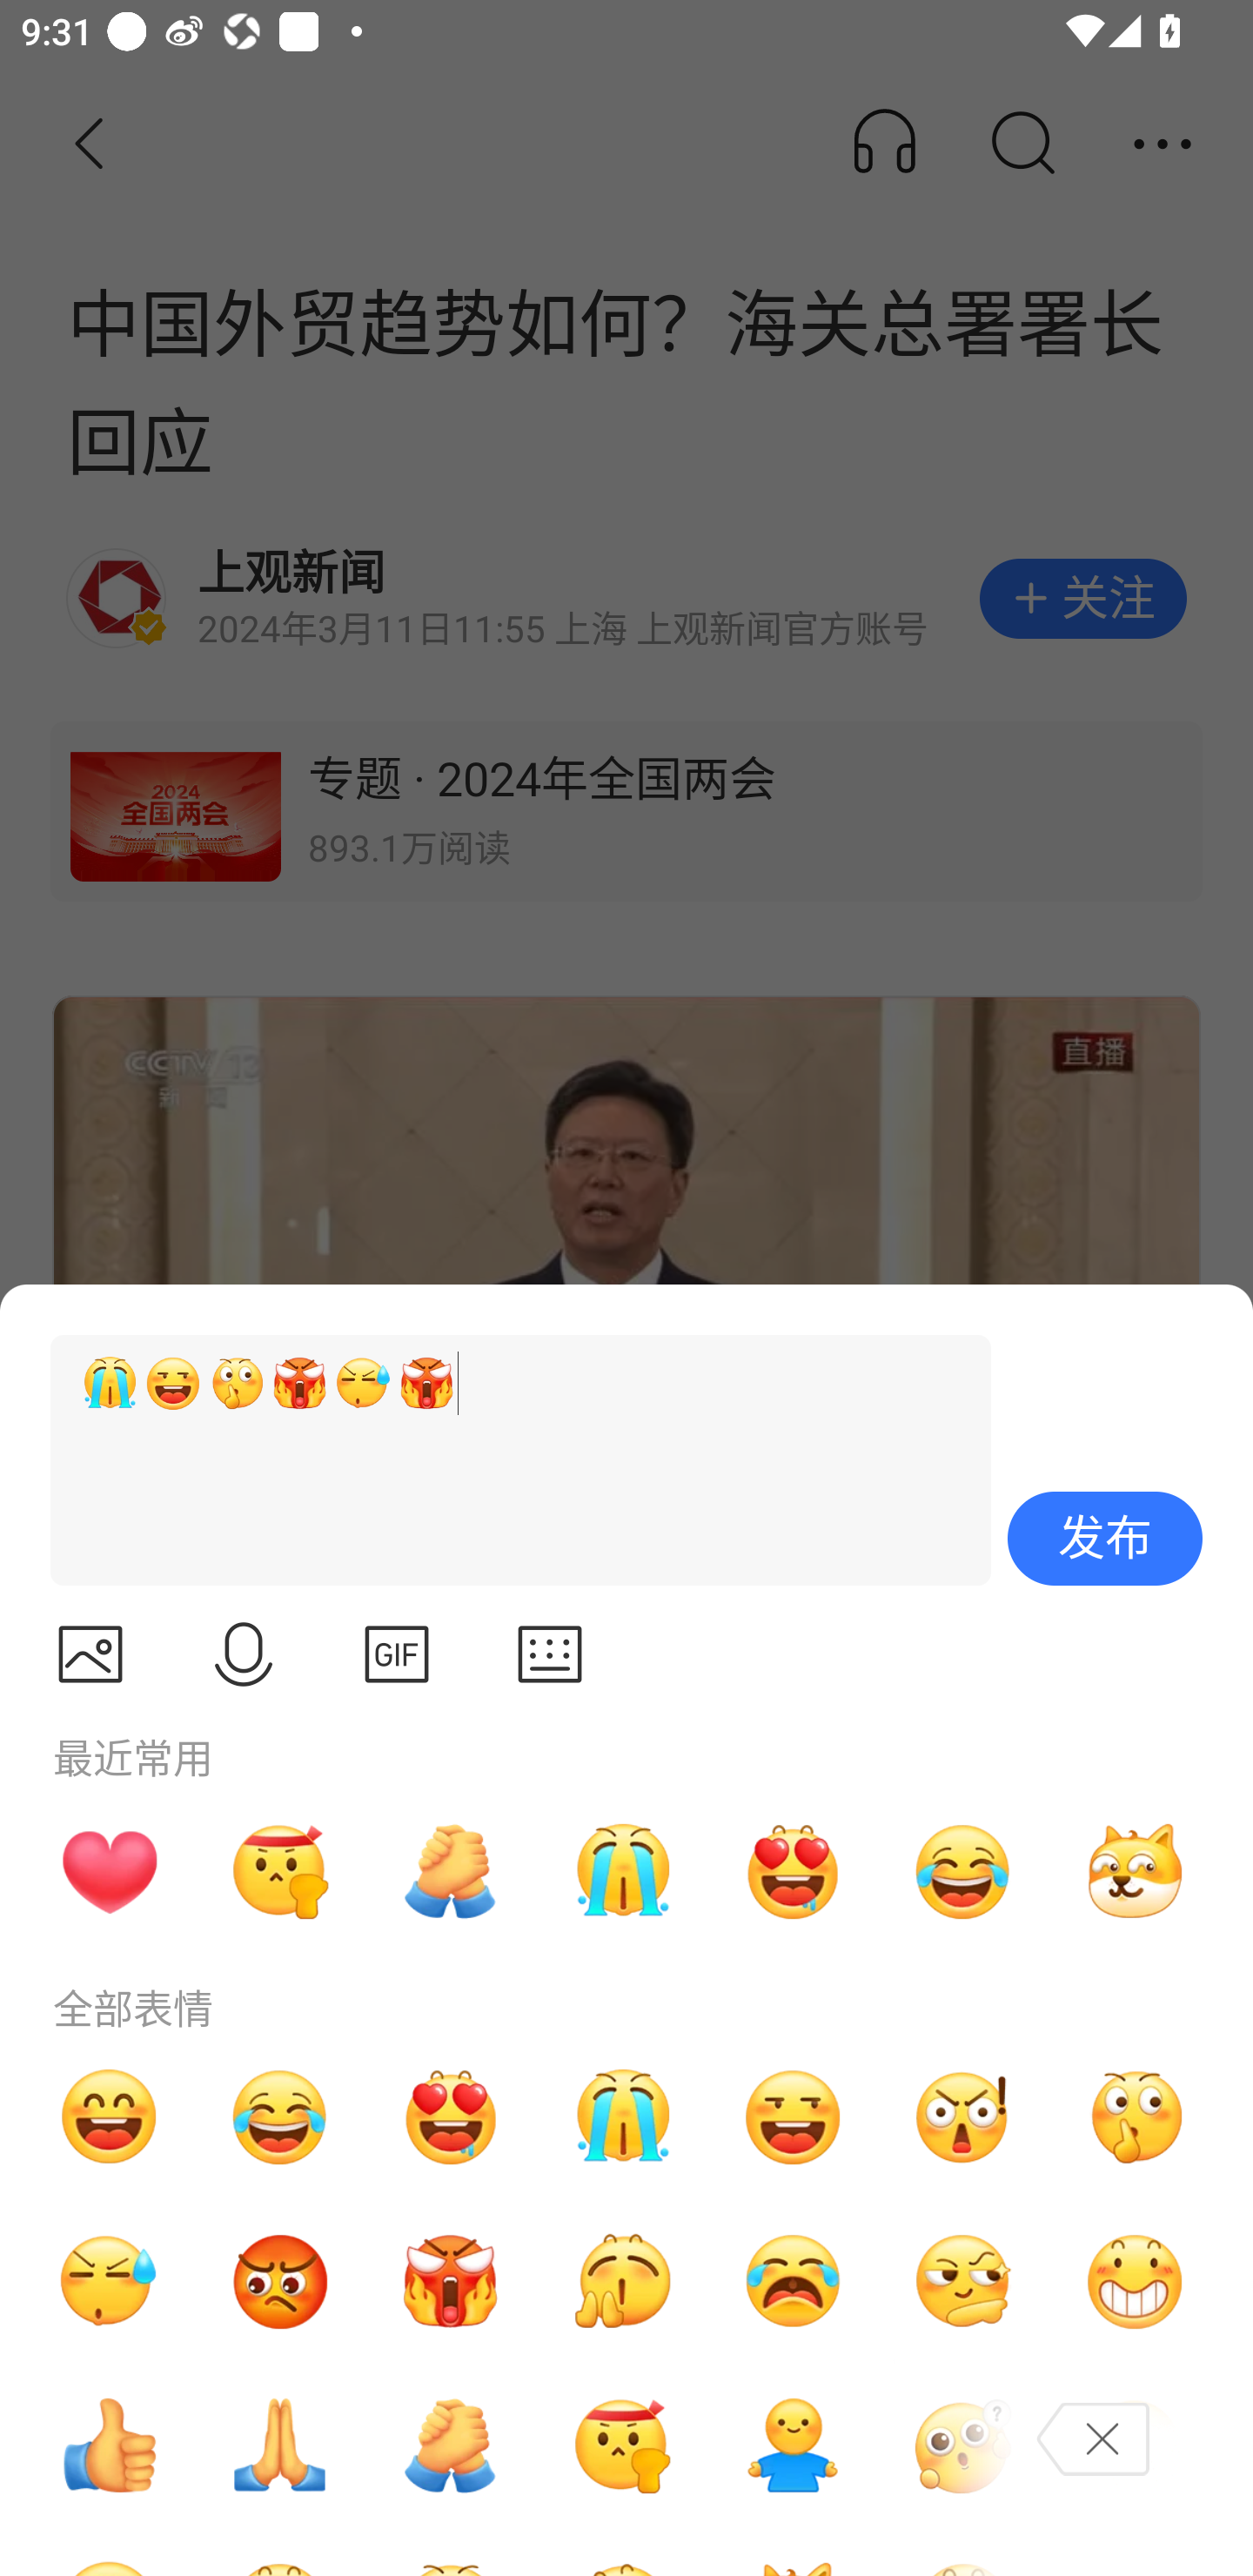  I want to click on [哭][嘿嘿][嘘][愤怒][汗][愤怒], so click(507, 1460).